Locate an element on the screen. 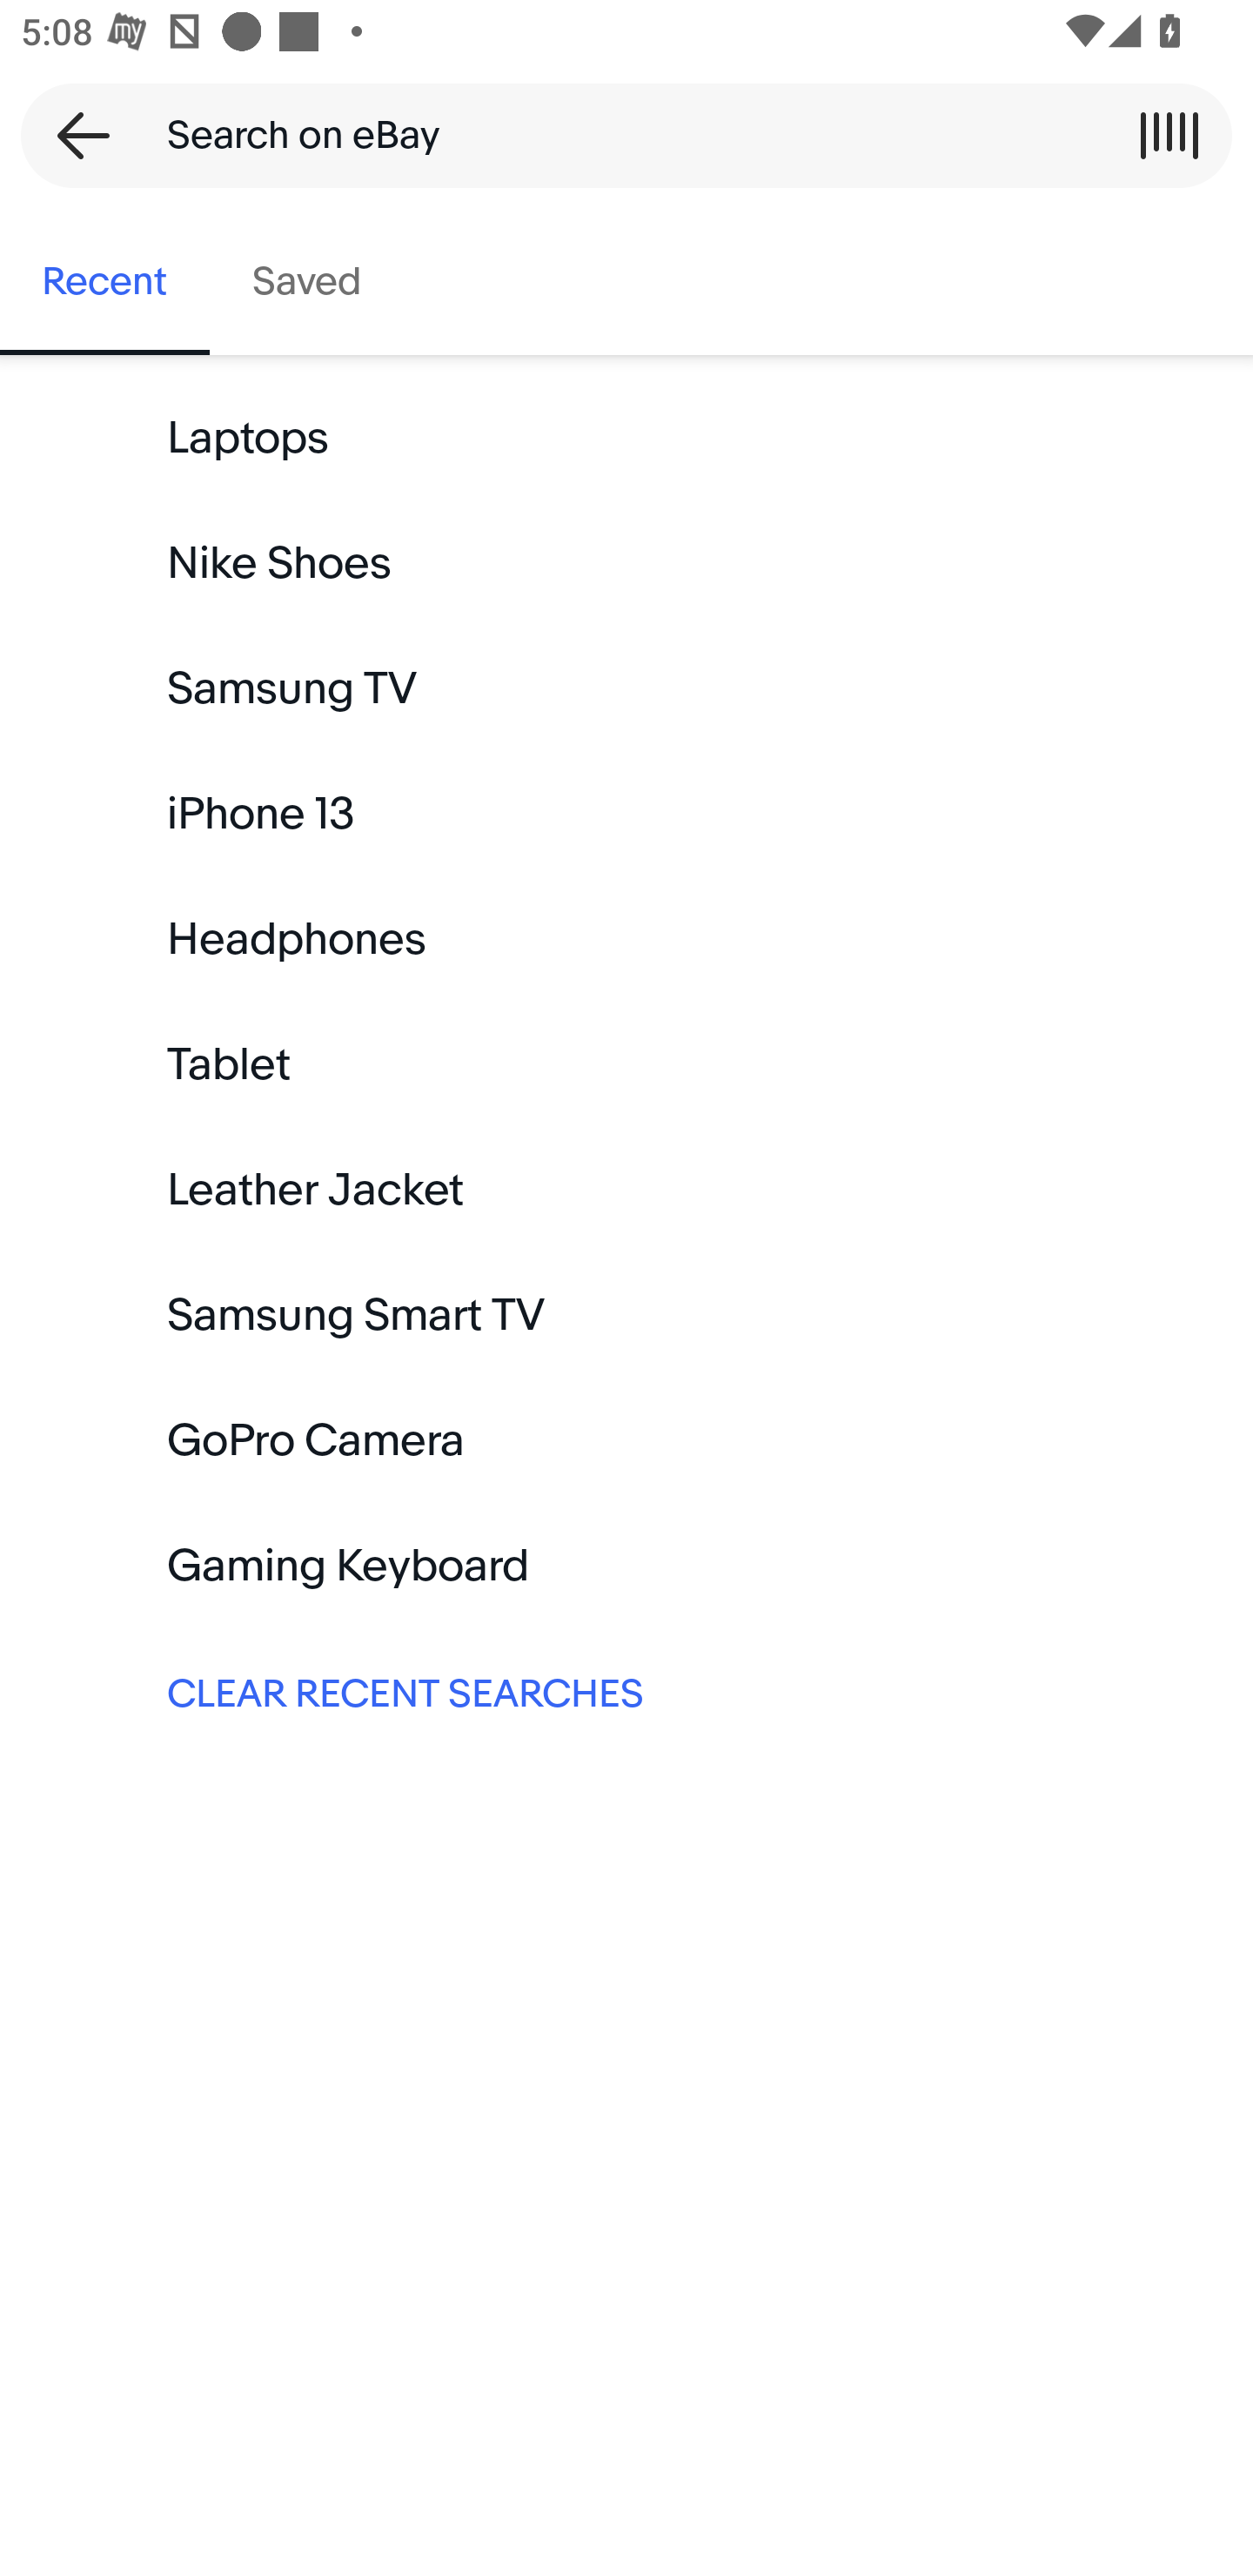 This screenshot has height=2576, width=1253. Scan a barcode is located at coordinates (1169, 135).